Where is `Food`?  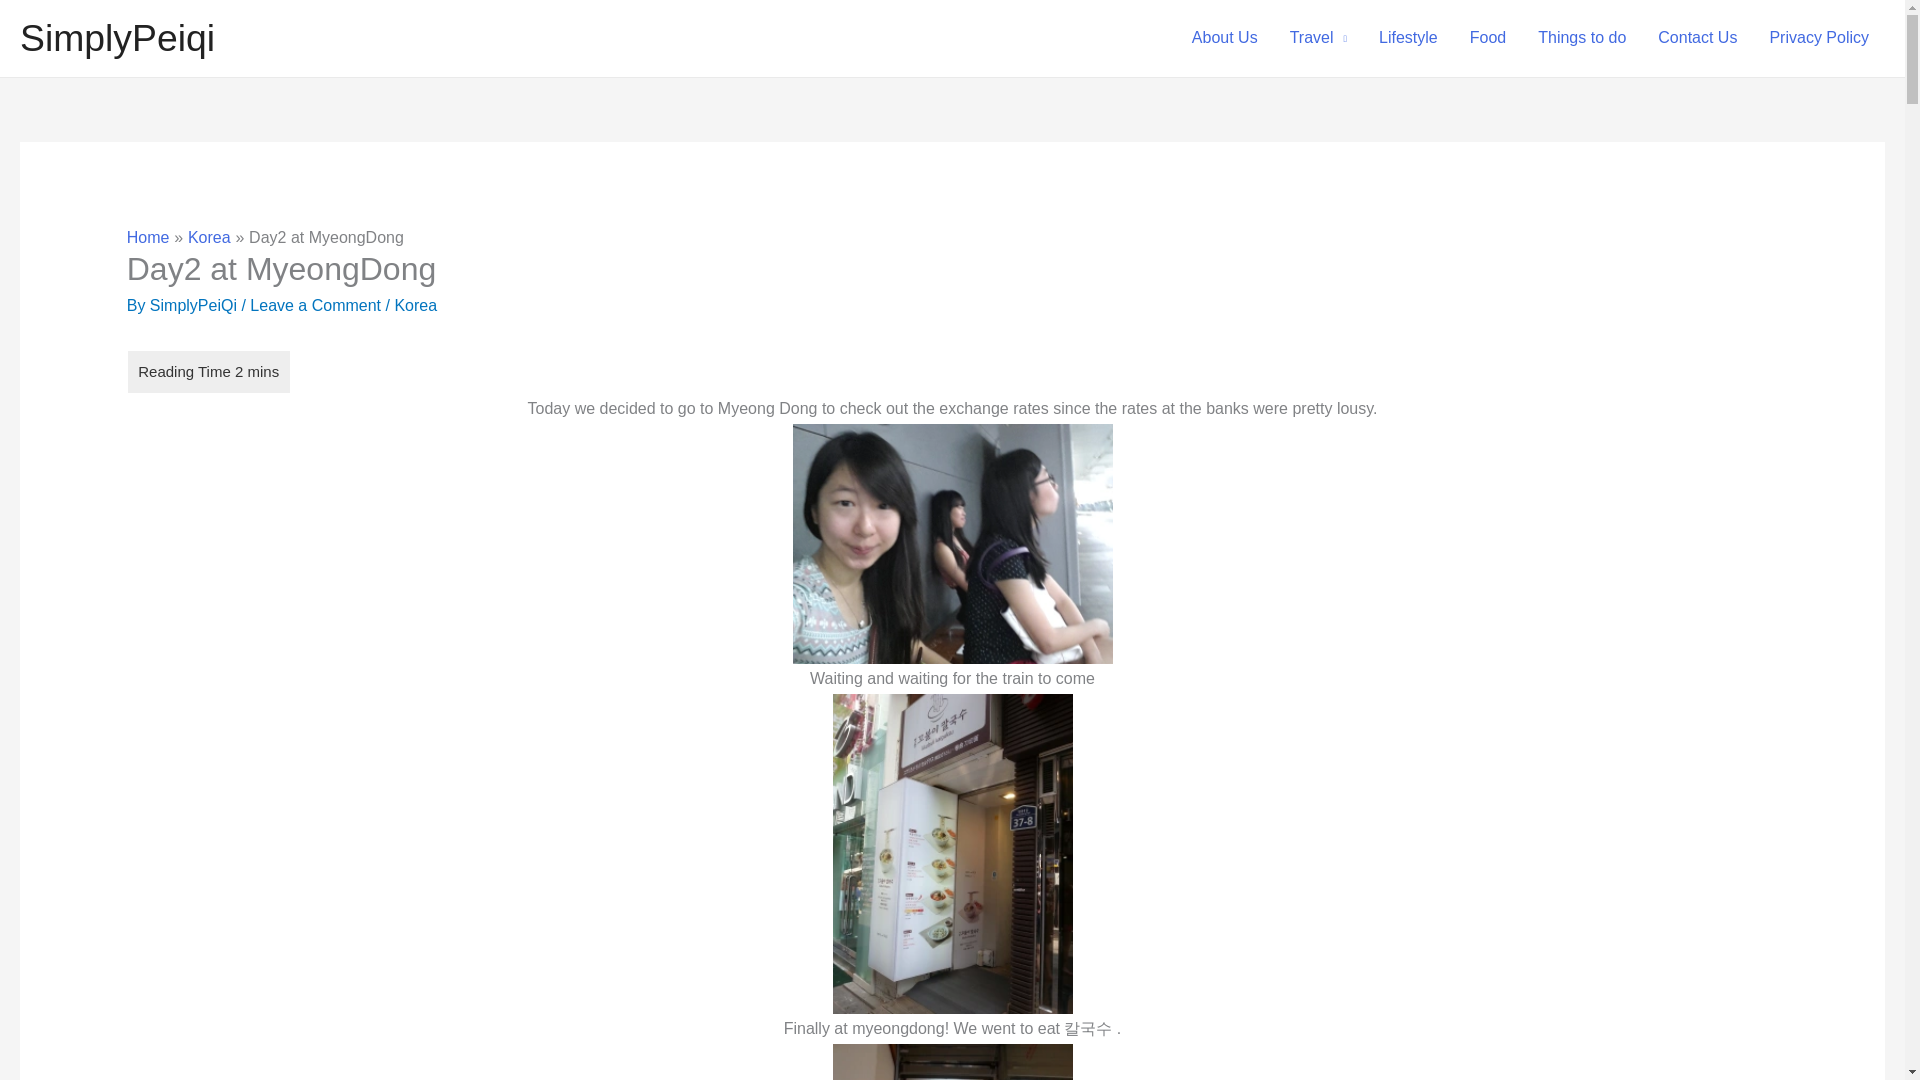 Food is located at coordinates (1488, 38).